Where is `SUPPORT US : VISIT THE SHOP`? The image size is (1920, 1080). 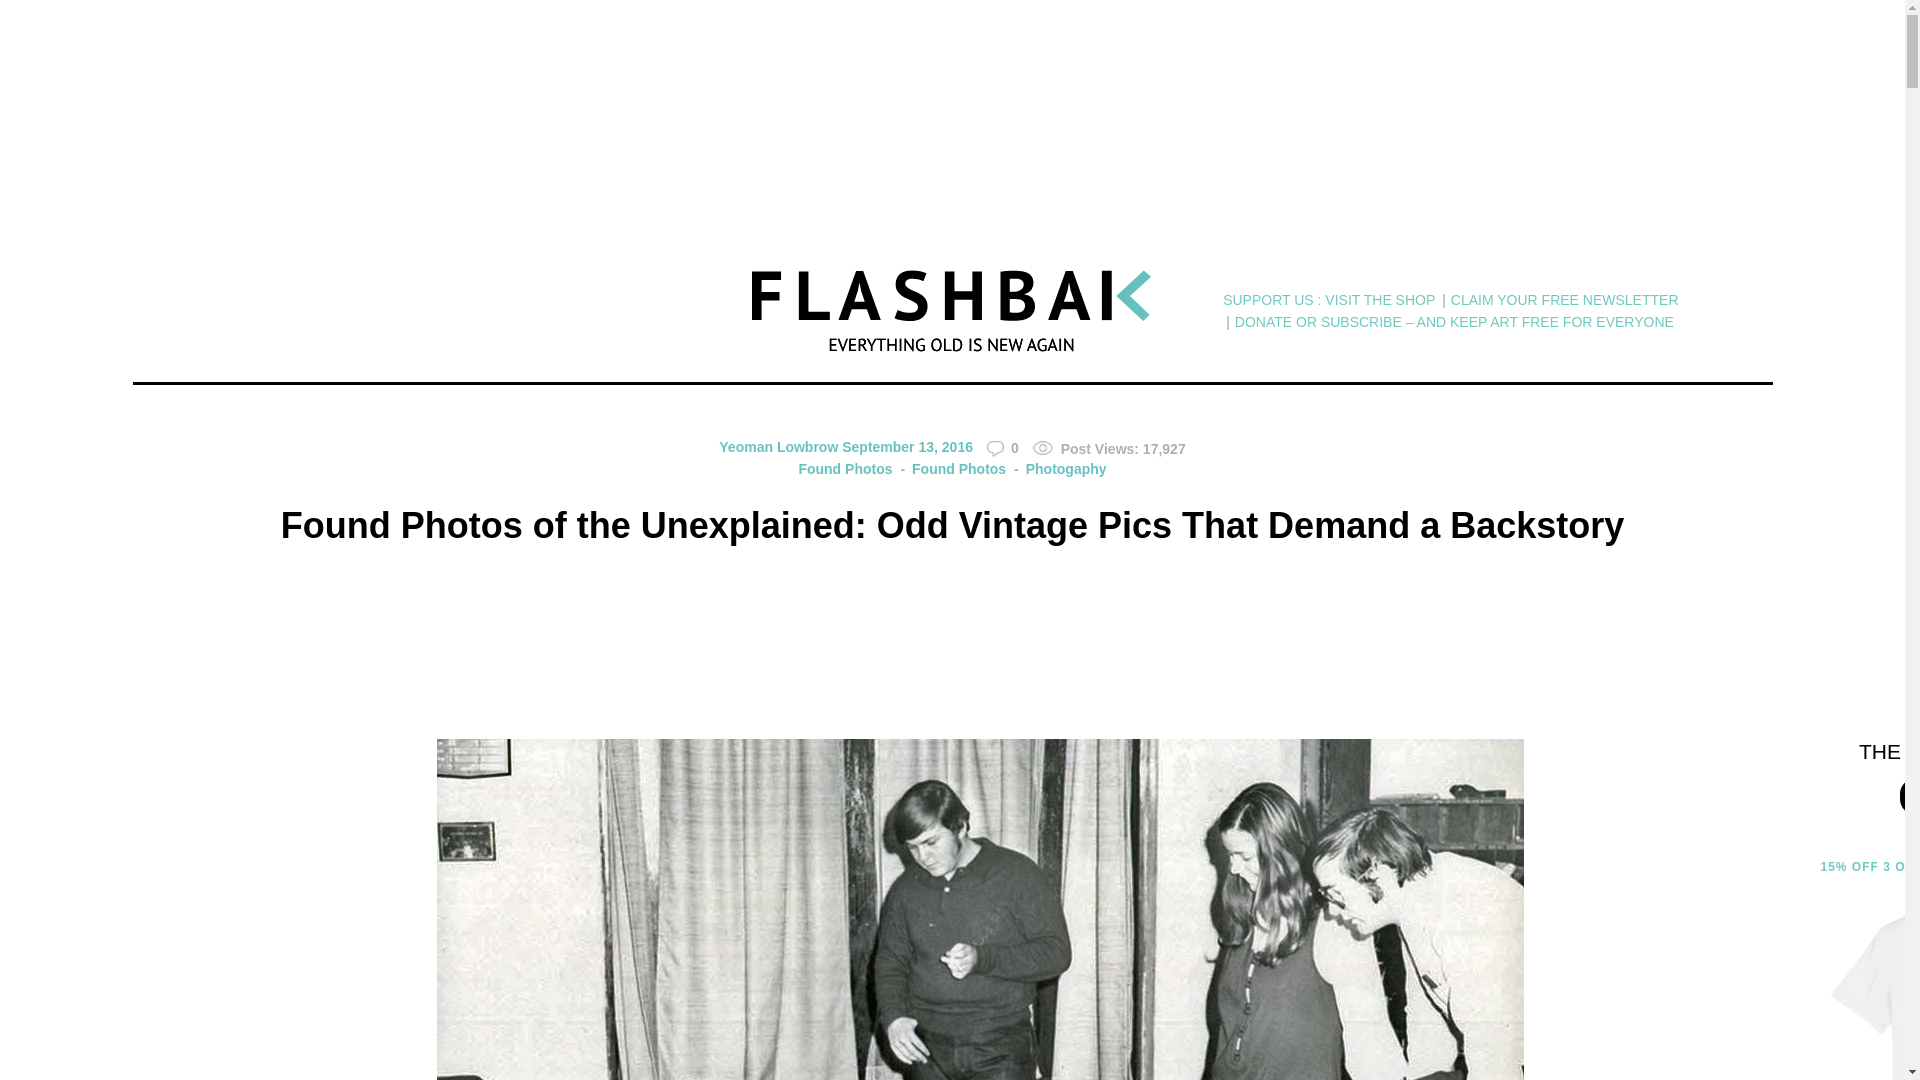
SUPPORT US : VISIT THE SHOP is located at coordinates (1328, 300).